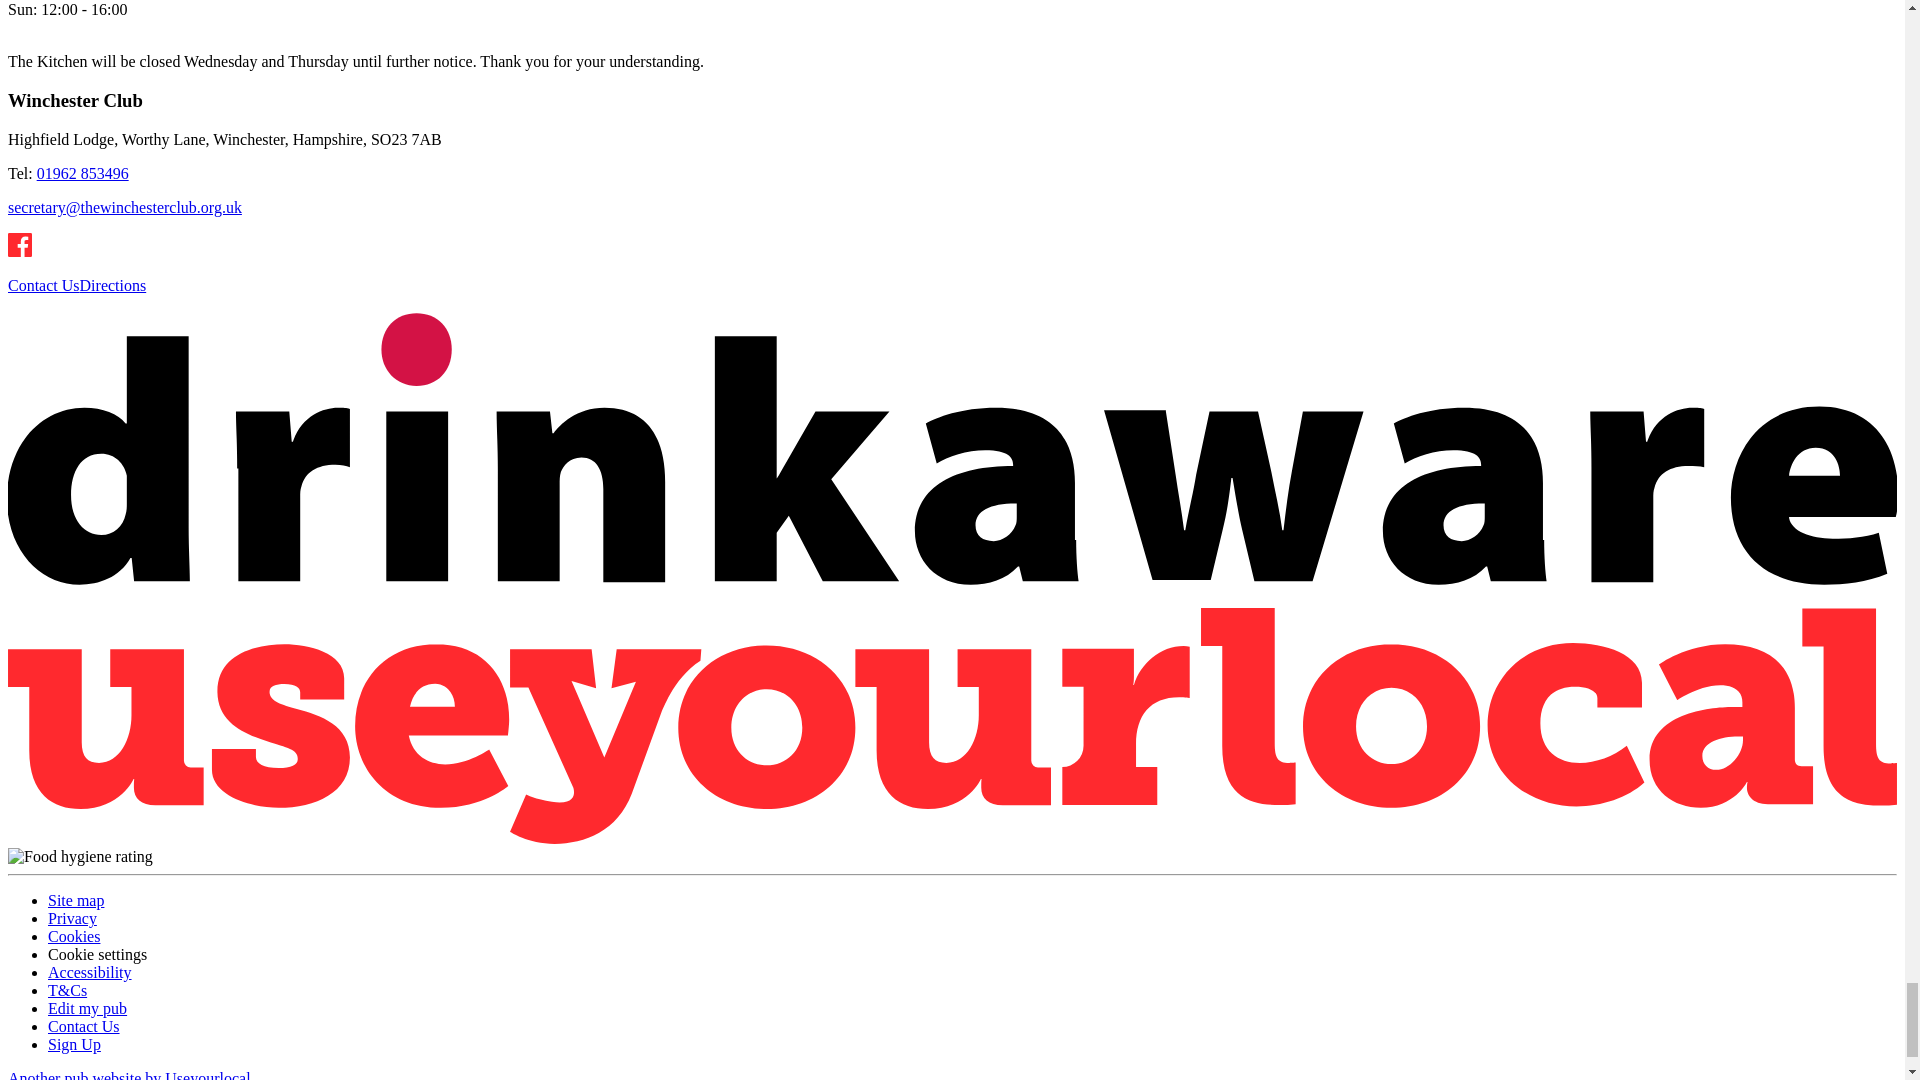  What do you see at coordinates (74, 1044) in the screenshot?
I see `Sign Up` at bounding box center [74, 1044].